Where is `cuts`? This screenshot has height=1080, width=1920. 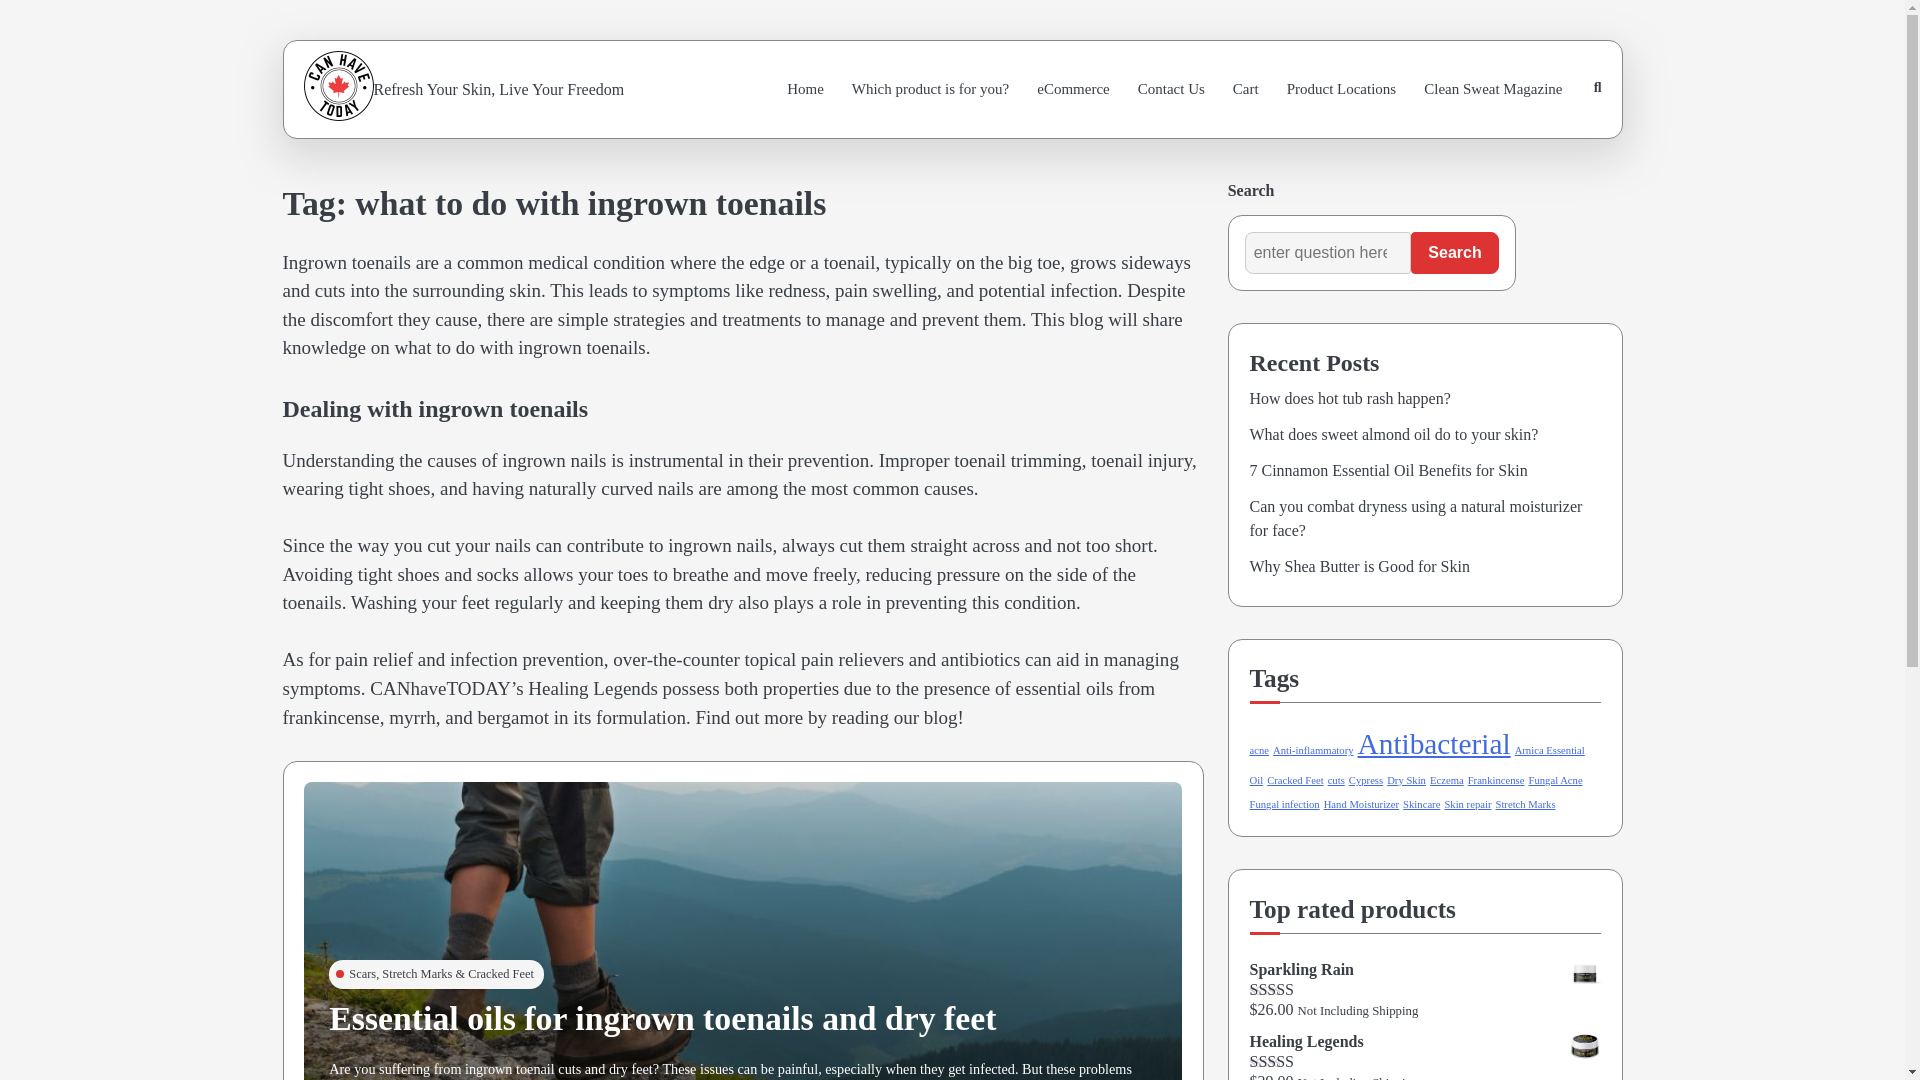
cuts is located at coordinates (1336, 780).